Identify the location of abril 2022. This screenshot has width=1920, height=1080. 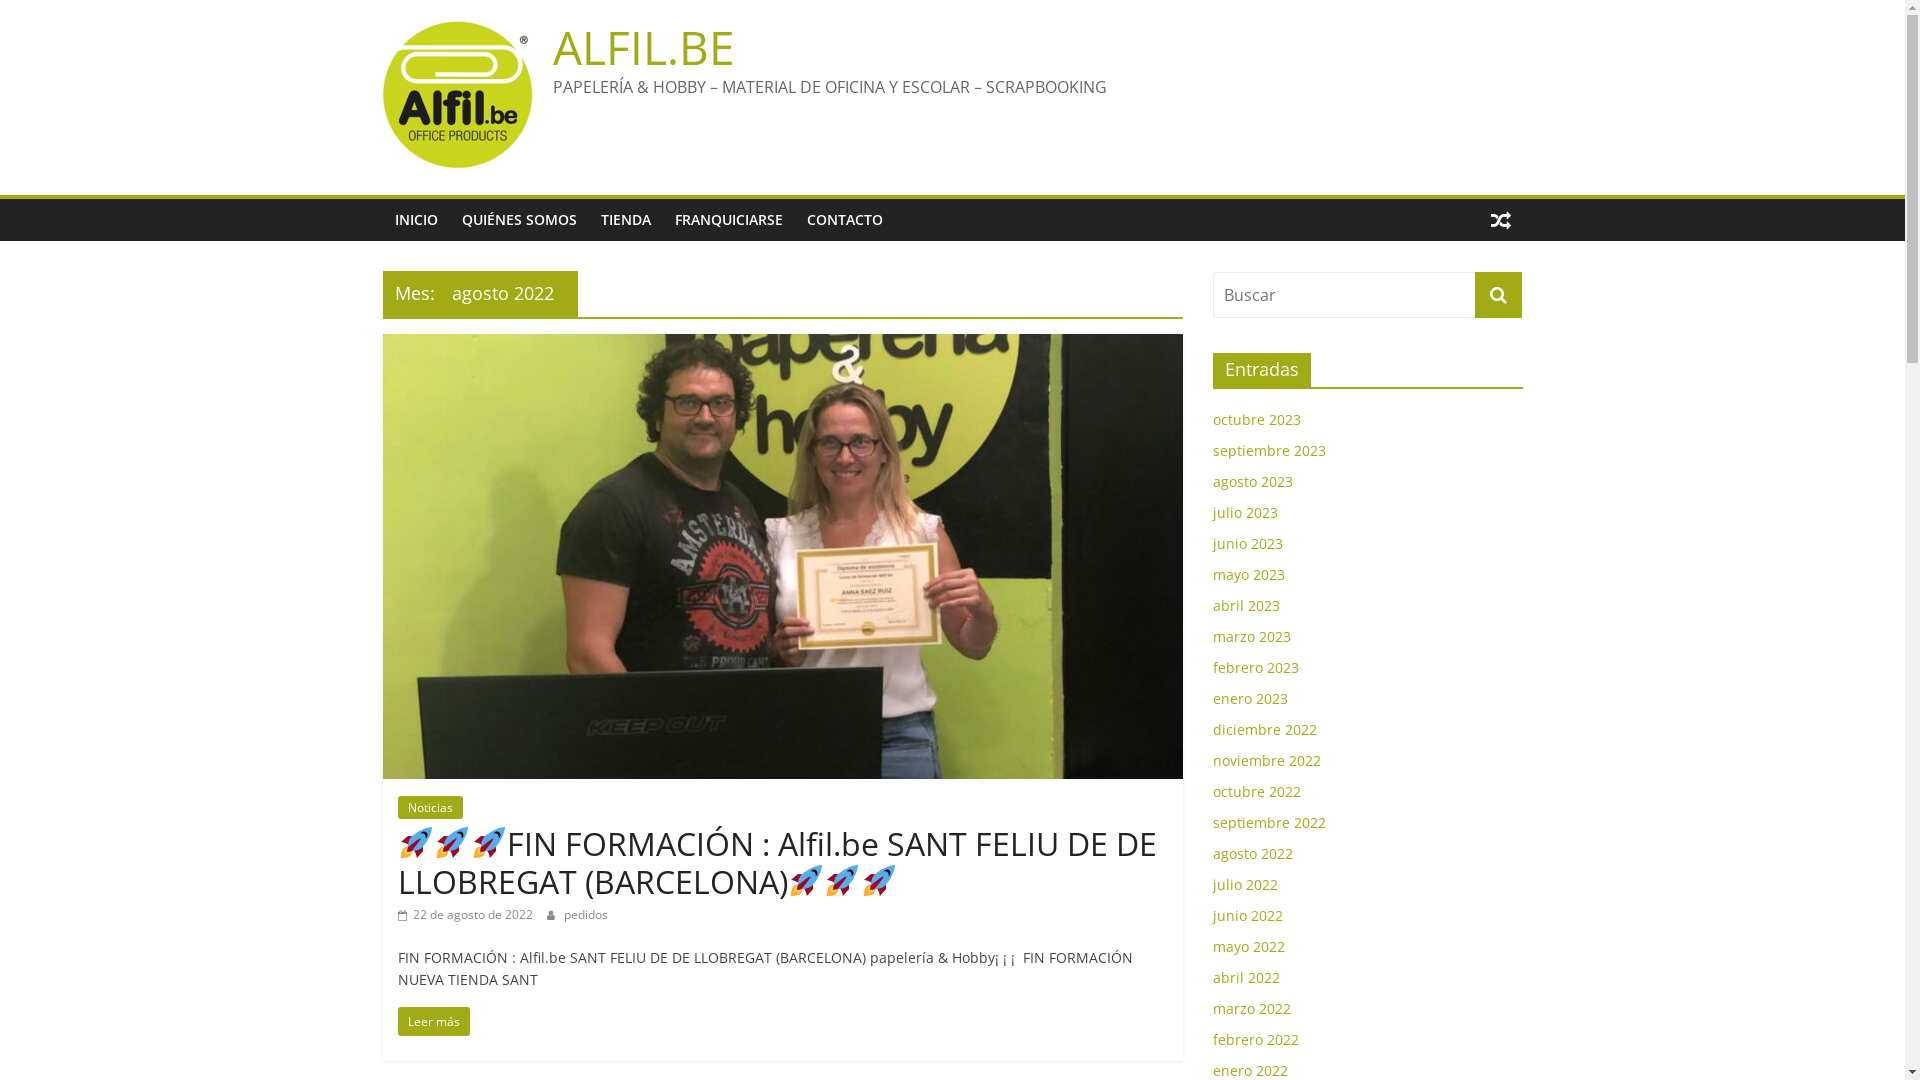
(1246, 978).